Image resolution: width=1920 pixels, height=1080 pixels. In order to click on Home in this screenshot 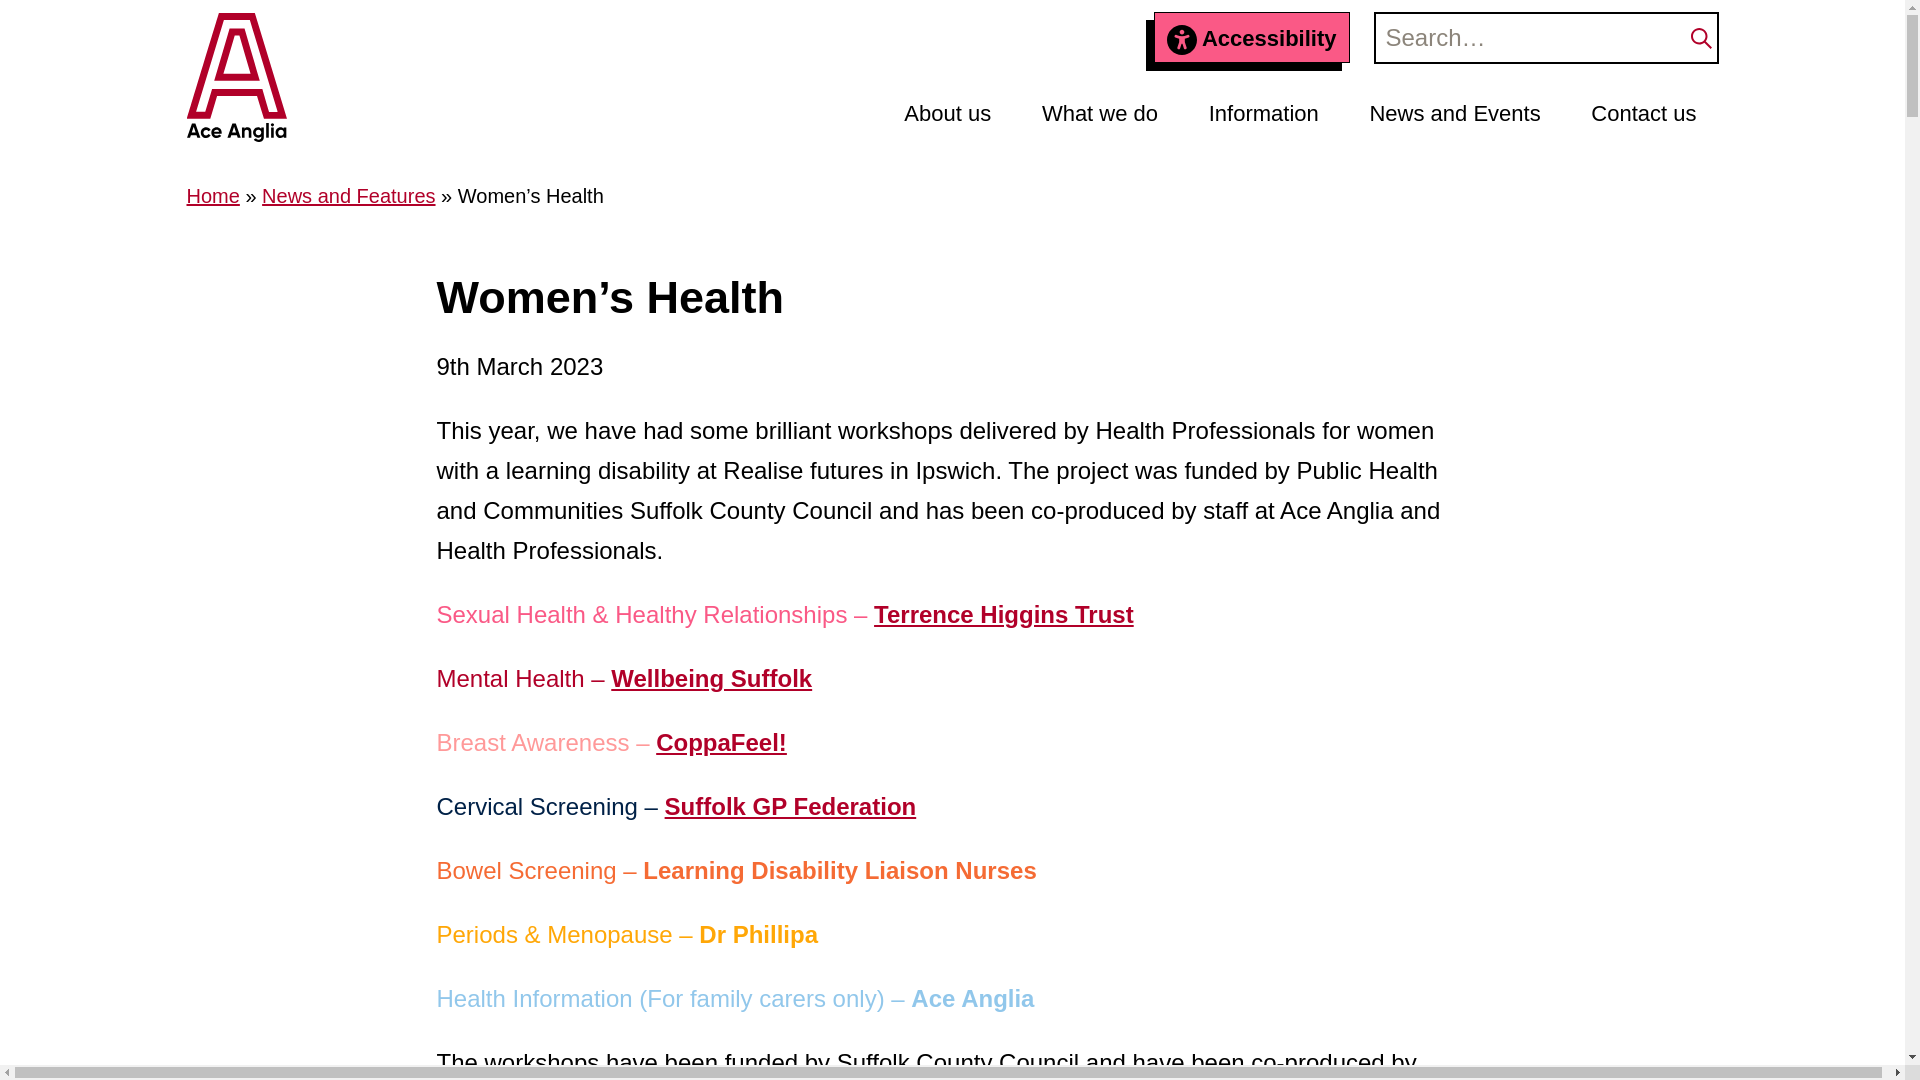, I will do `click(212, 196)`.